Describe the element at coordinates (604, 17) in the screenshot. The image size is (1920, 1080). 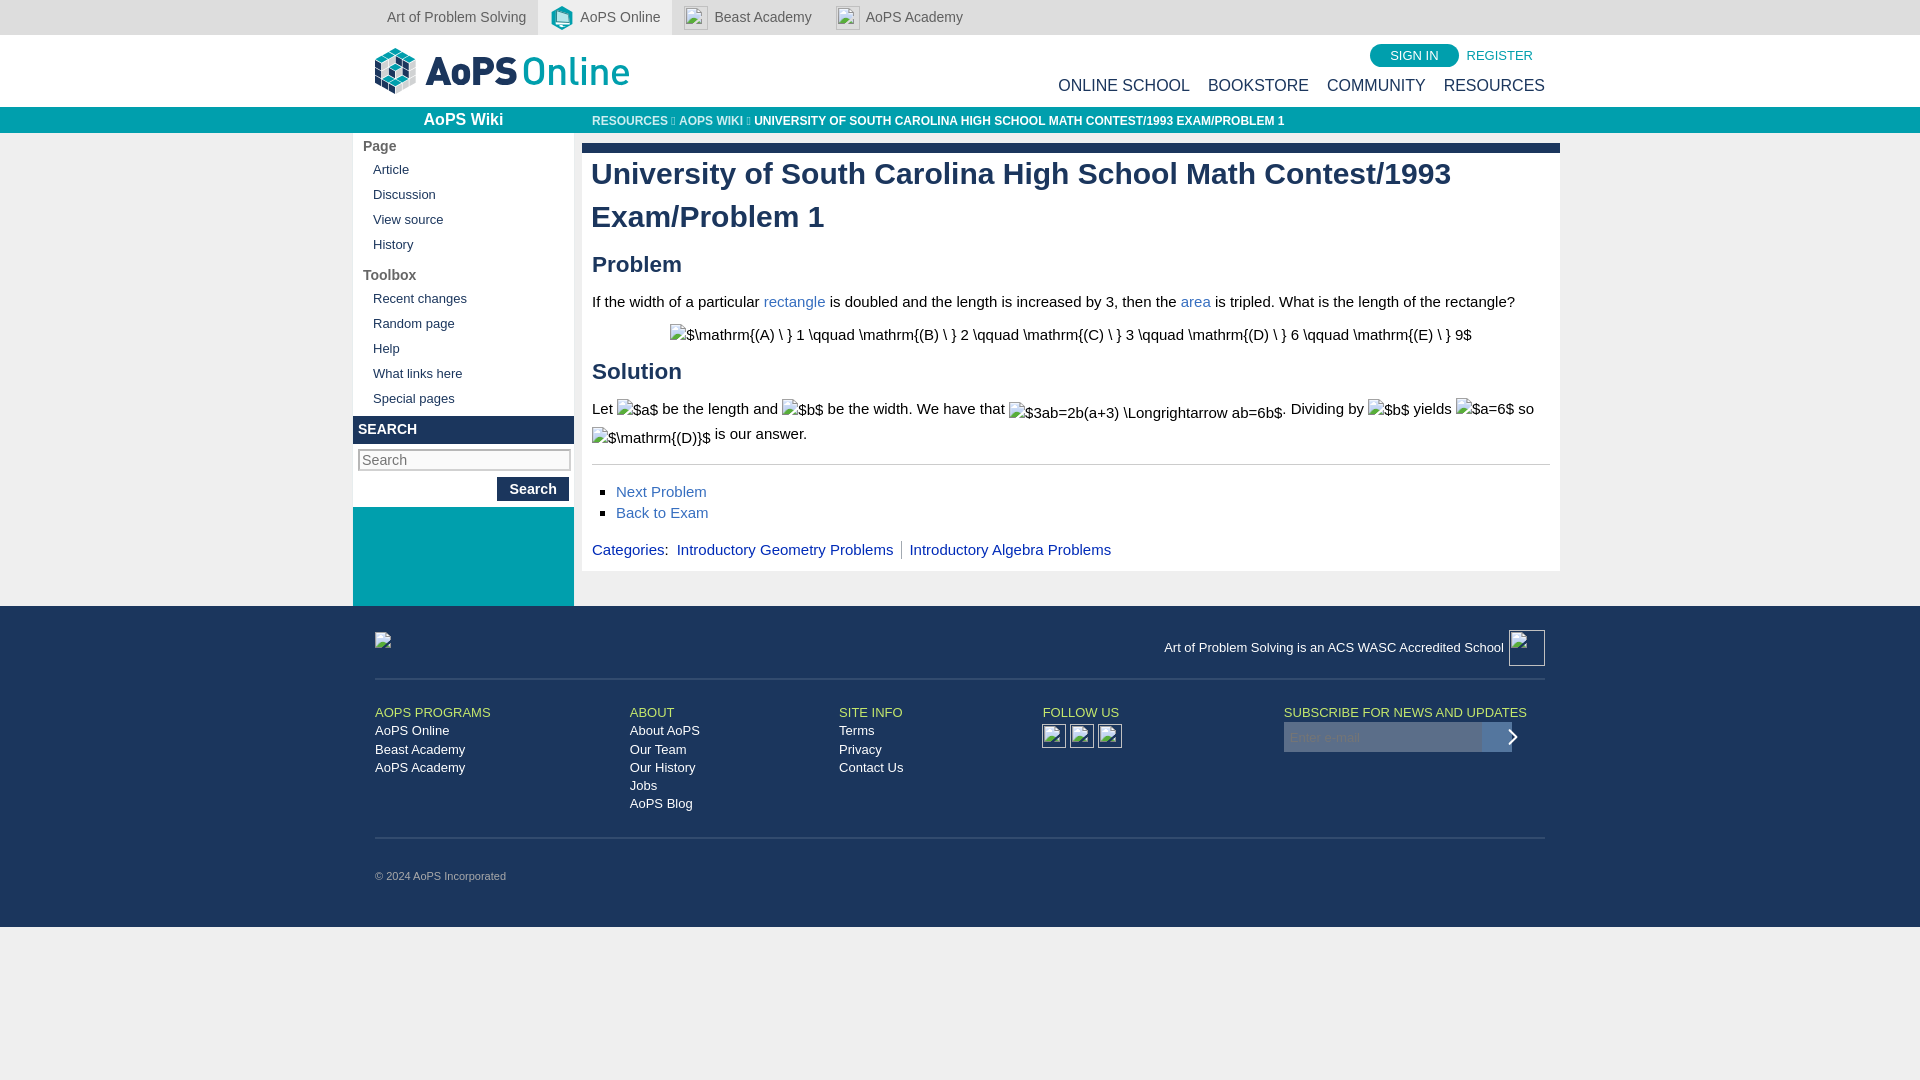
I see `AoPS Online` at that location.